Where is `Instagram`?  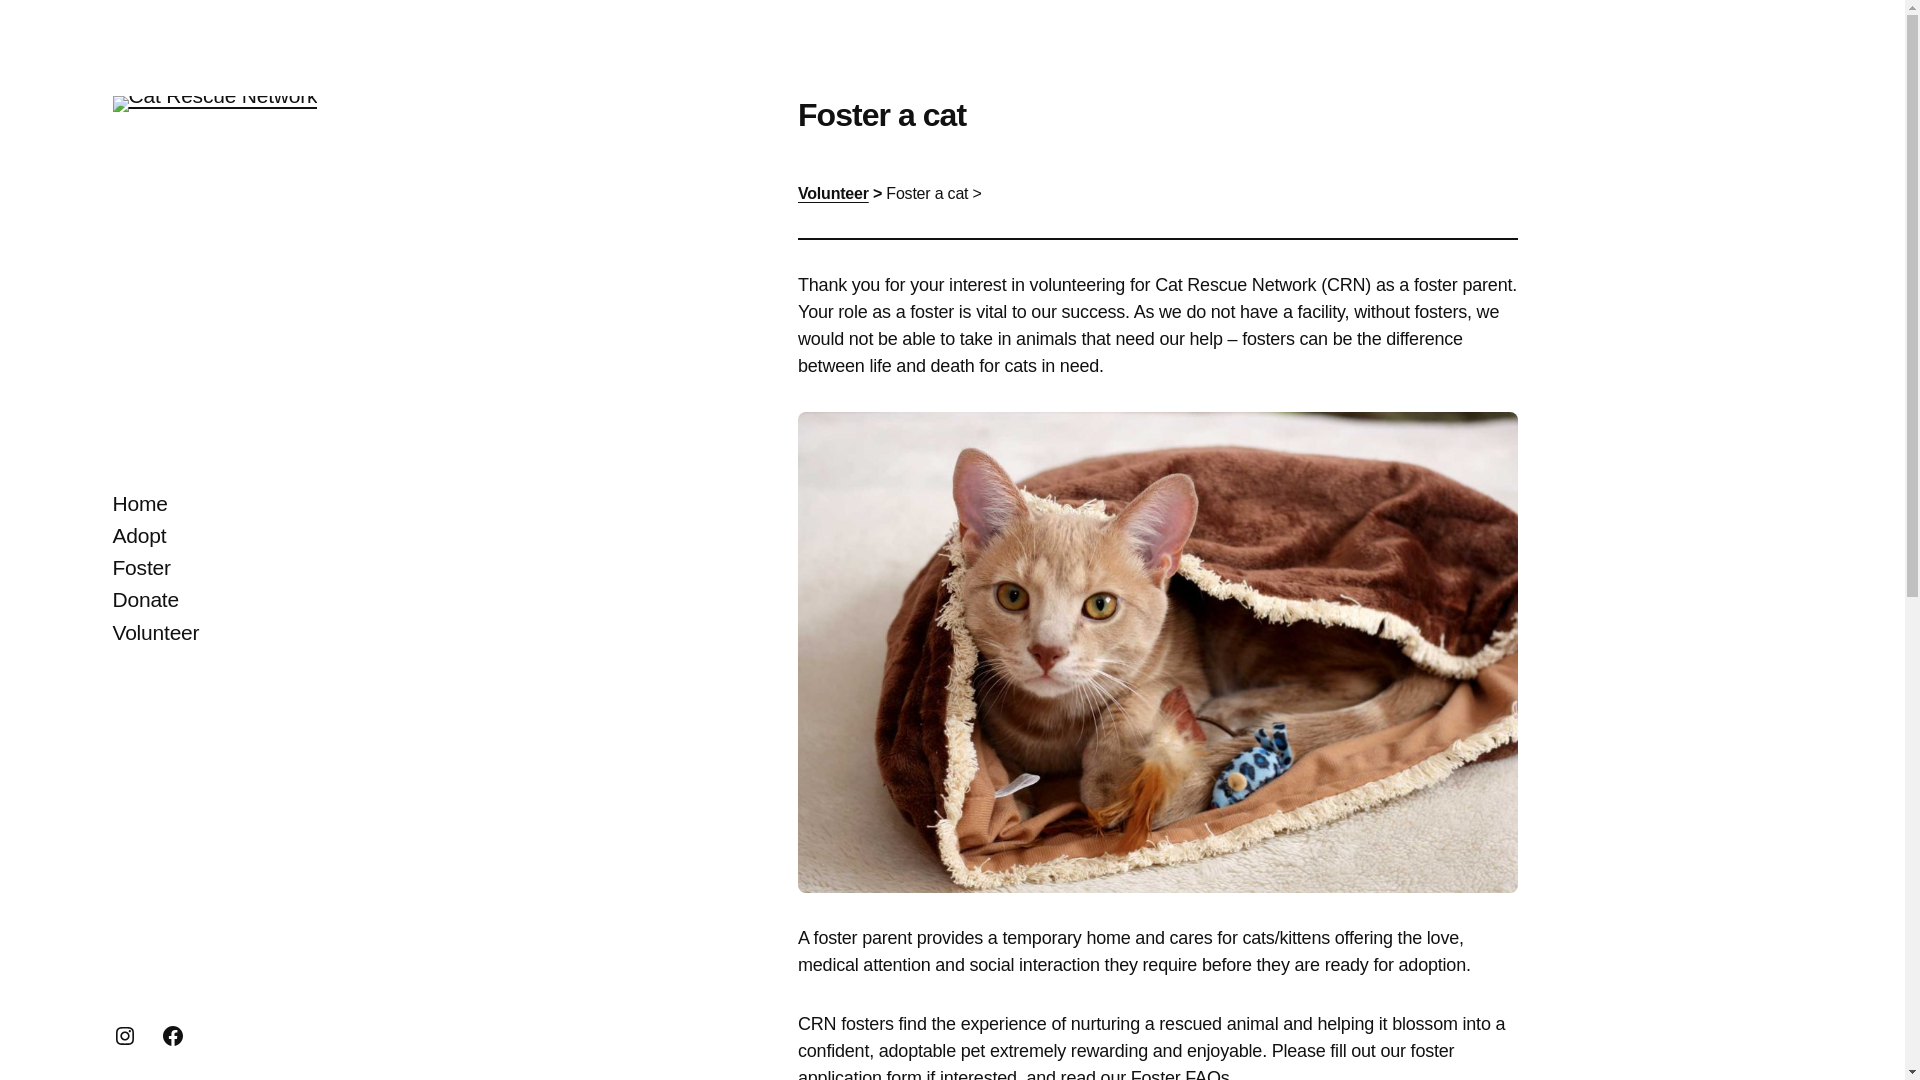
Instagram is located at coordinates (124, 1035).